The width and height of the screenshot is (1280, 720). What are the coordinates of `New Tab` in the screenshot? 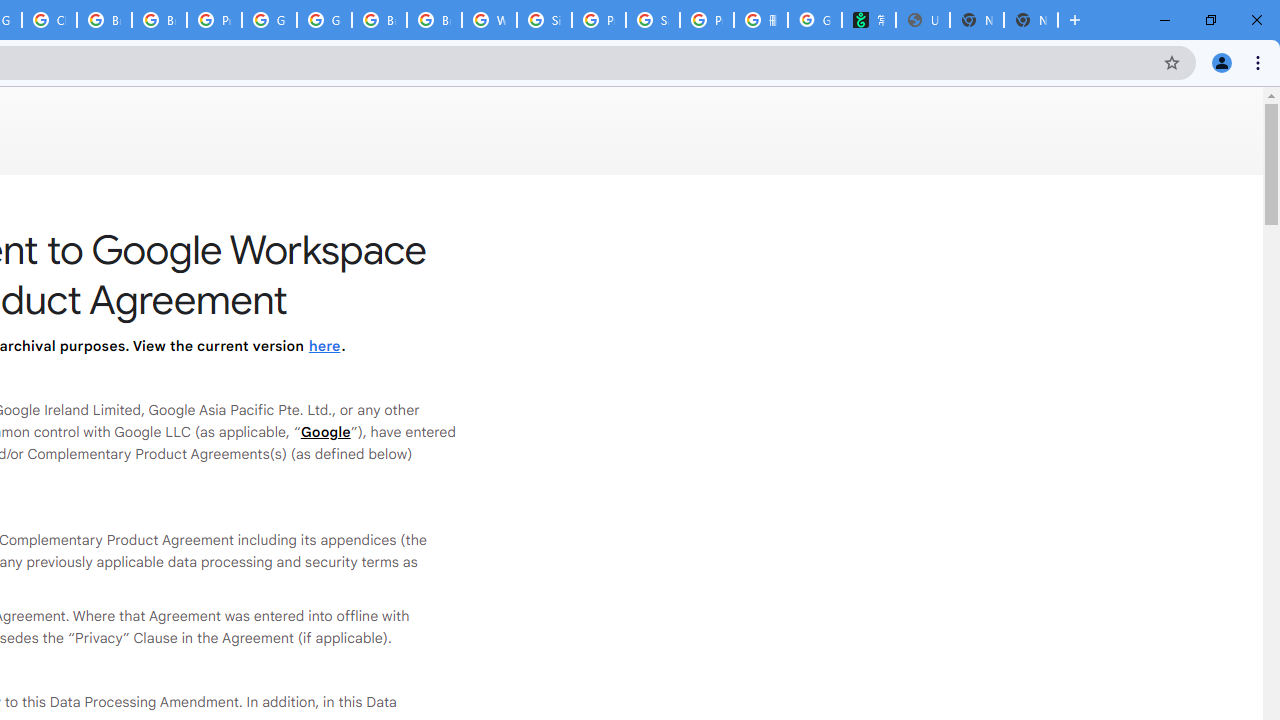 It's located at (1030, 20).